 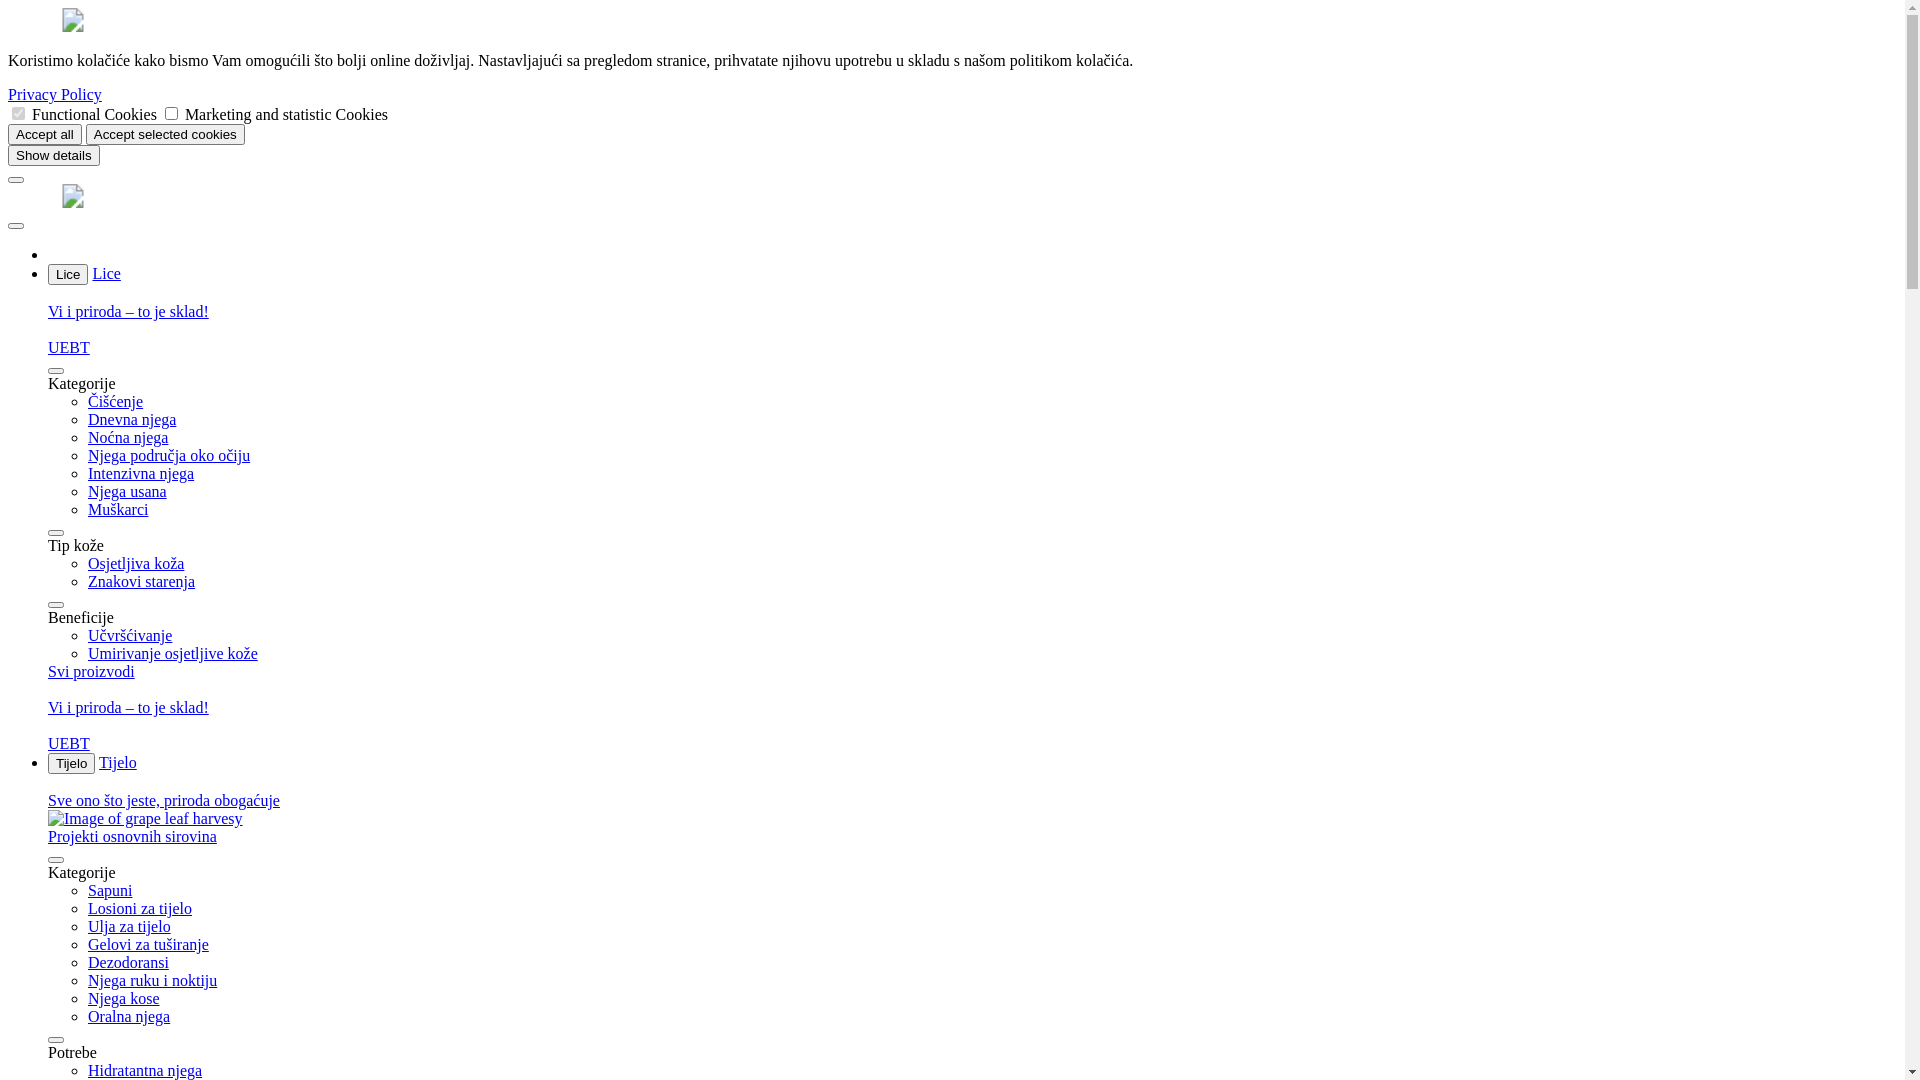 I want to click on Njega usana, so click(x=128, y=492).